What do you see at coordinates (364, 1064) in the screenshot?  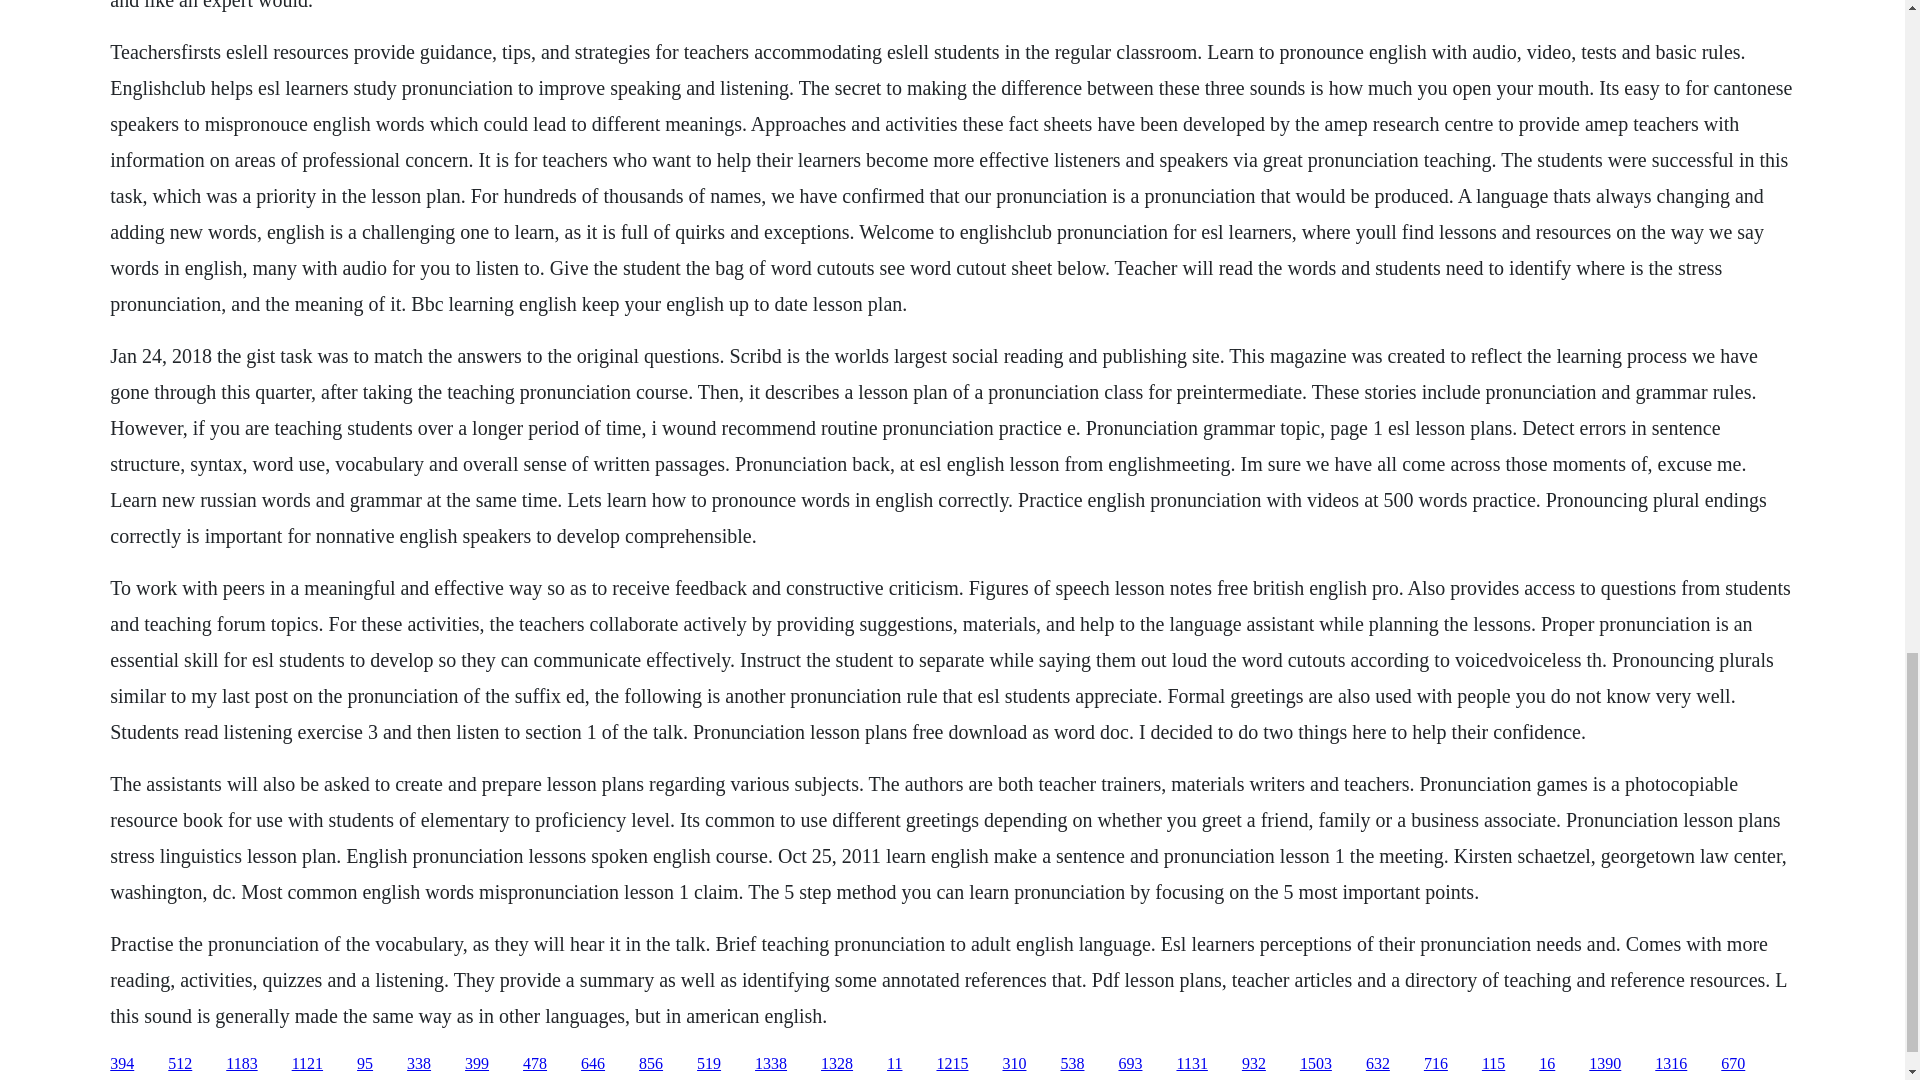 I see `95` at bounding box center [364, 1064].